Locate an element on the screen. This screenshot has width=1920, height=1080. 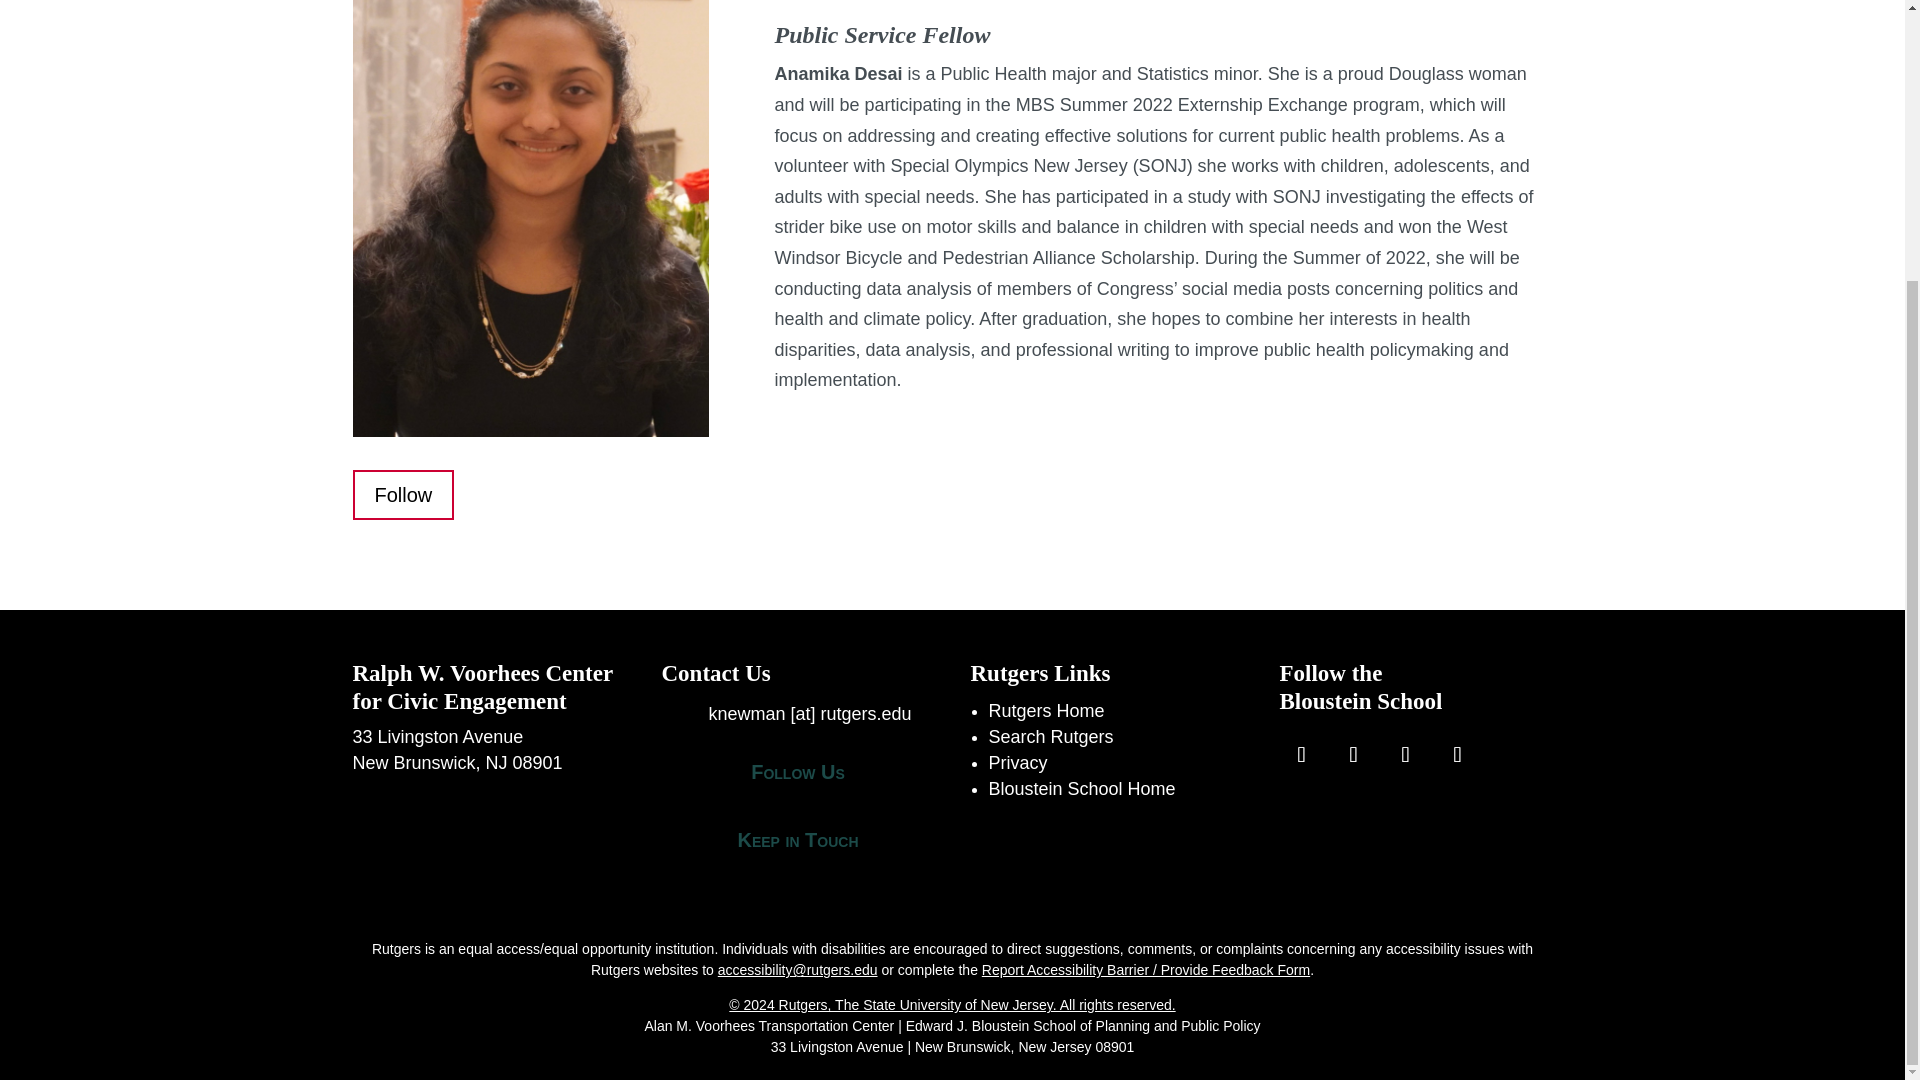
Follow is located at coordinates (402, 494).